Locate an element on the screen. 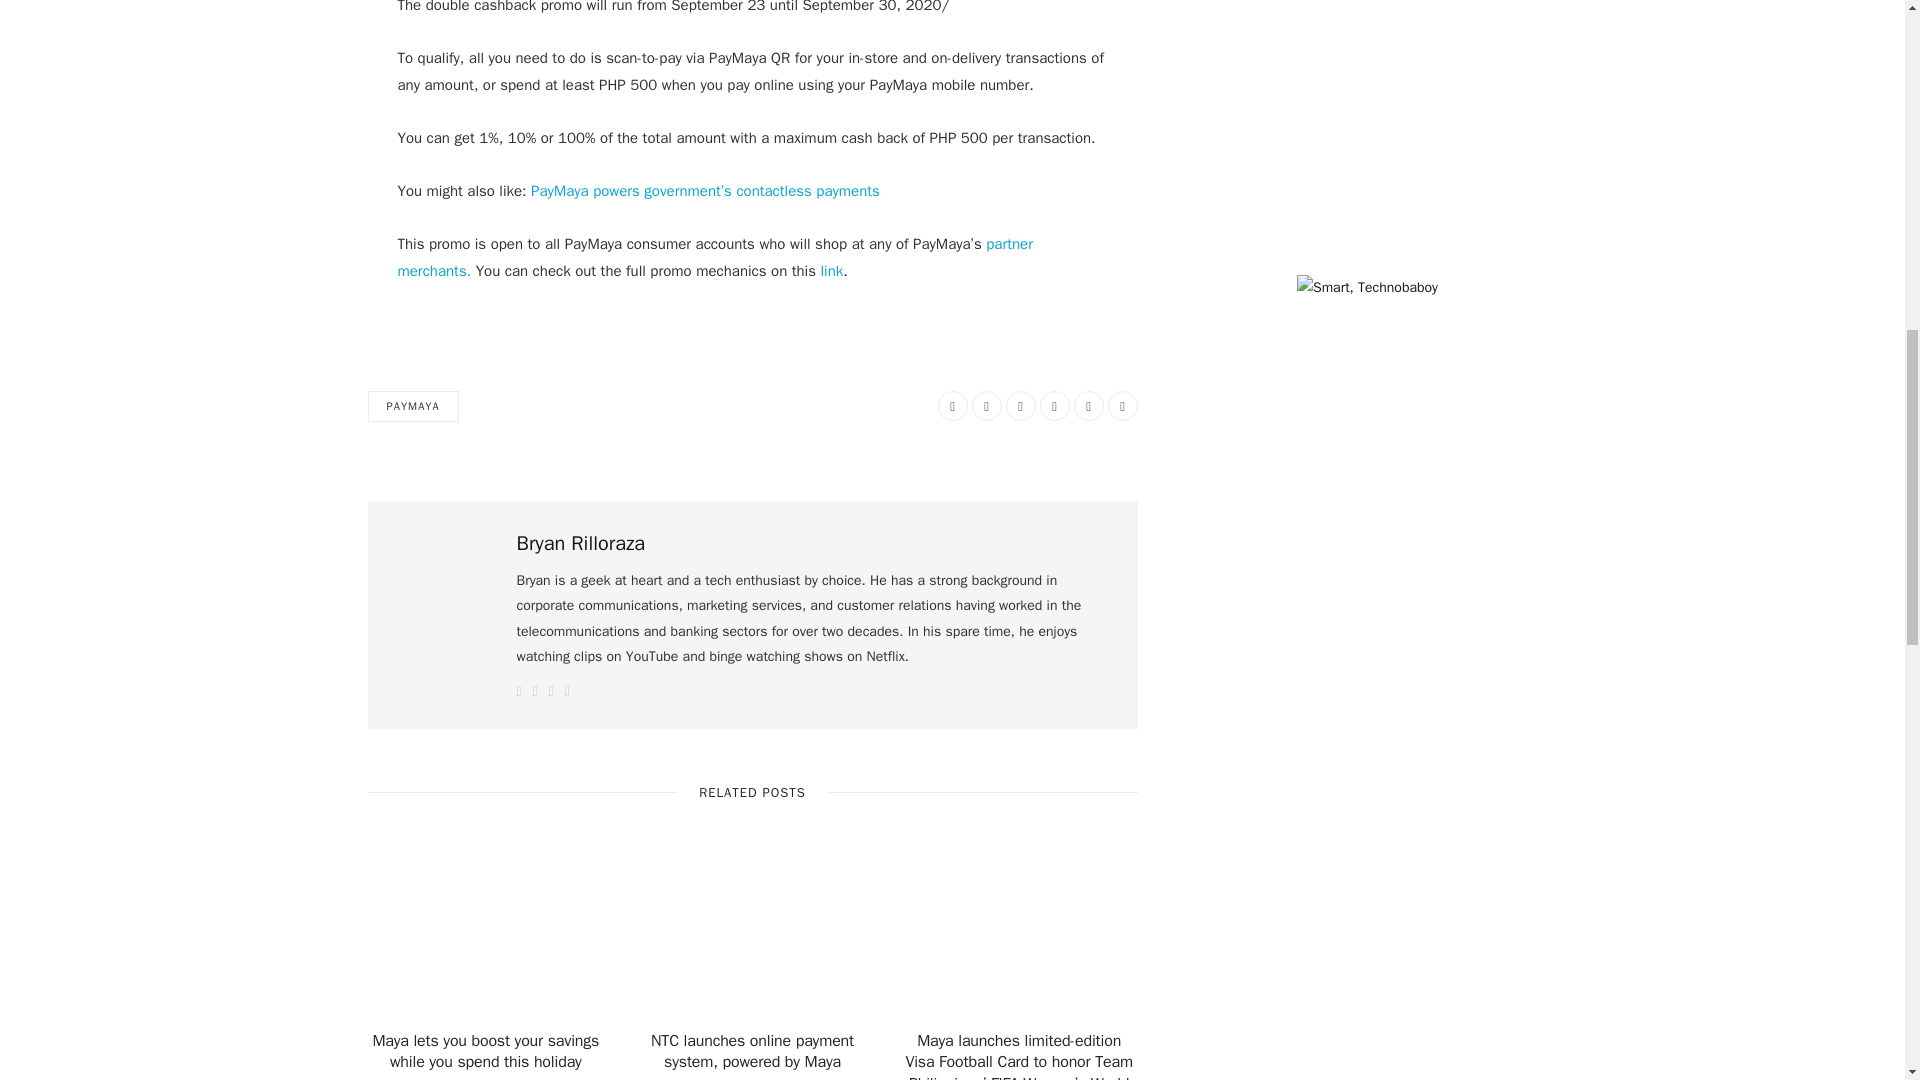  link is located at coordinates (830, 270).